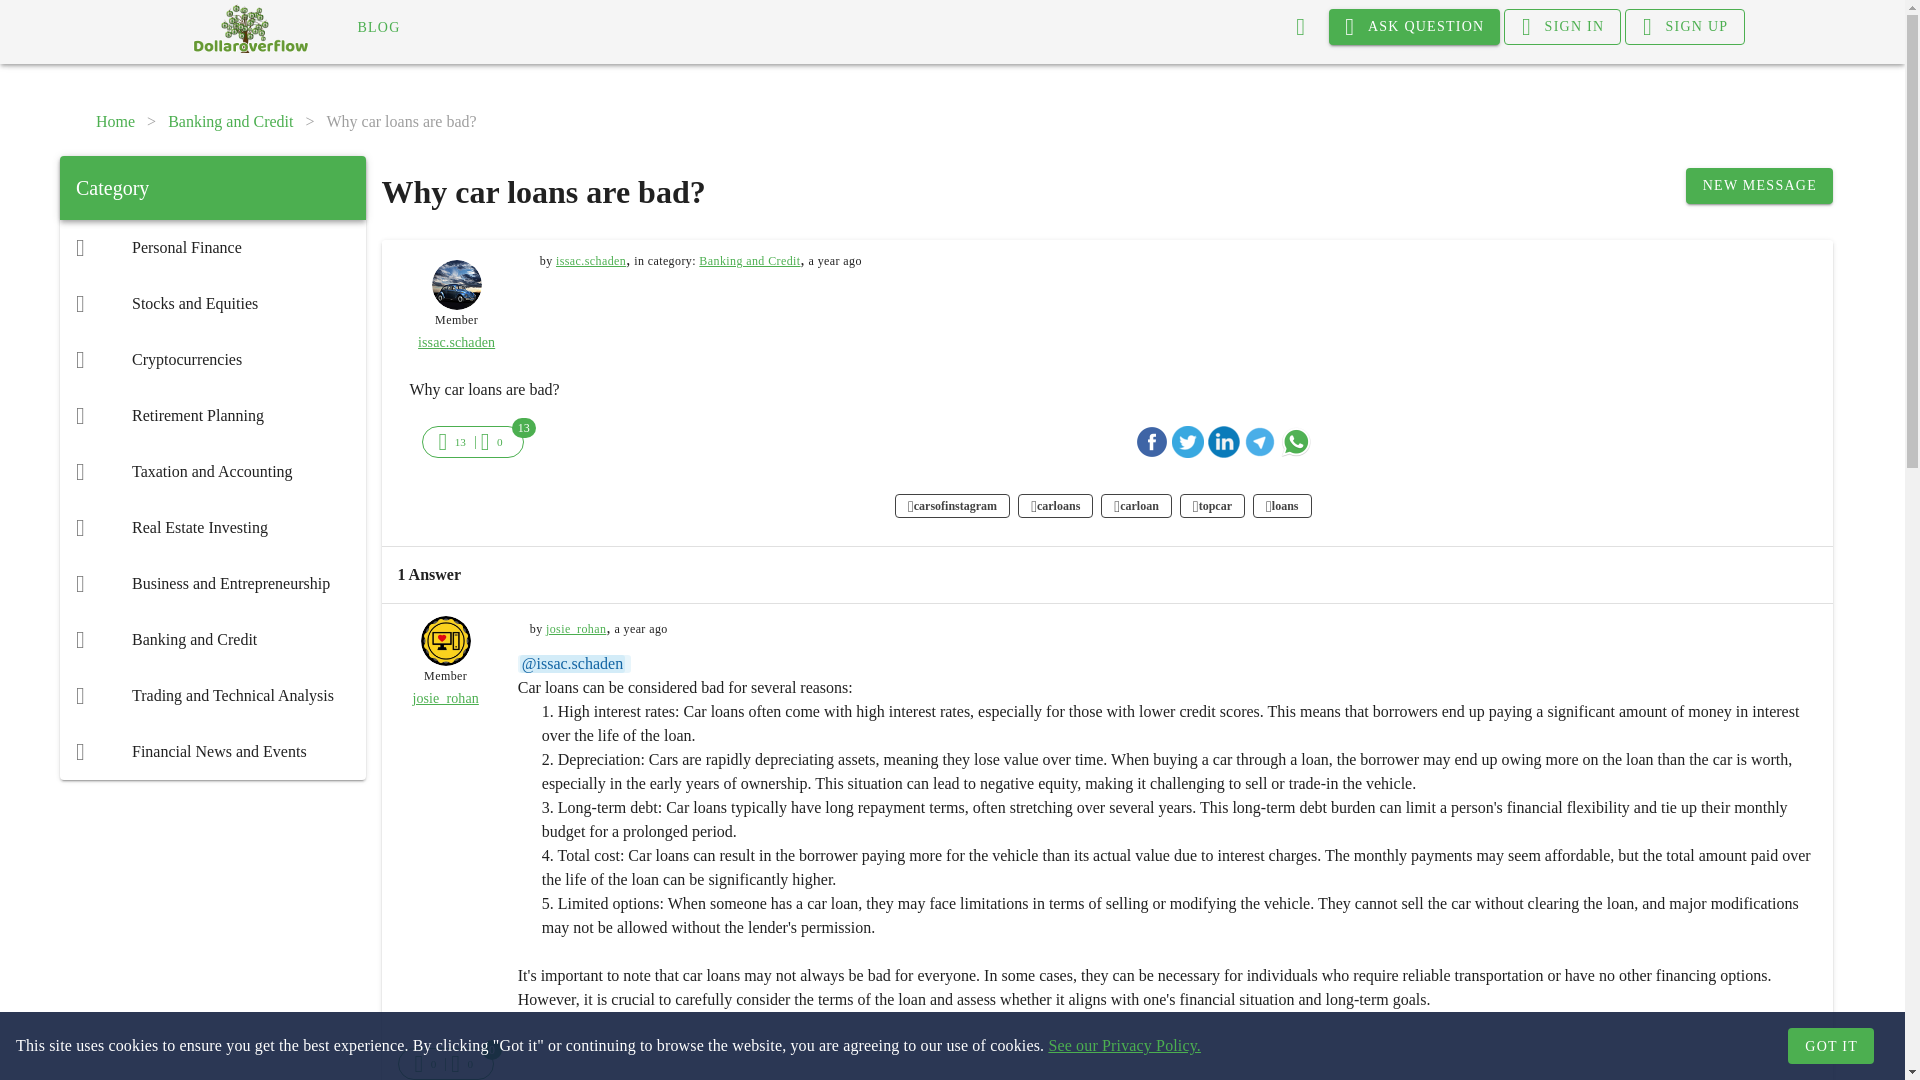 The height and width of the screenshot is (1080, 1920). What do you see at coordinates (1296, 441) in the screenshot?
I see `Whatsapp` at bounding box center [1296, 441].